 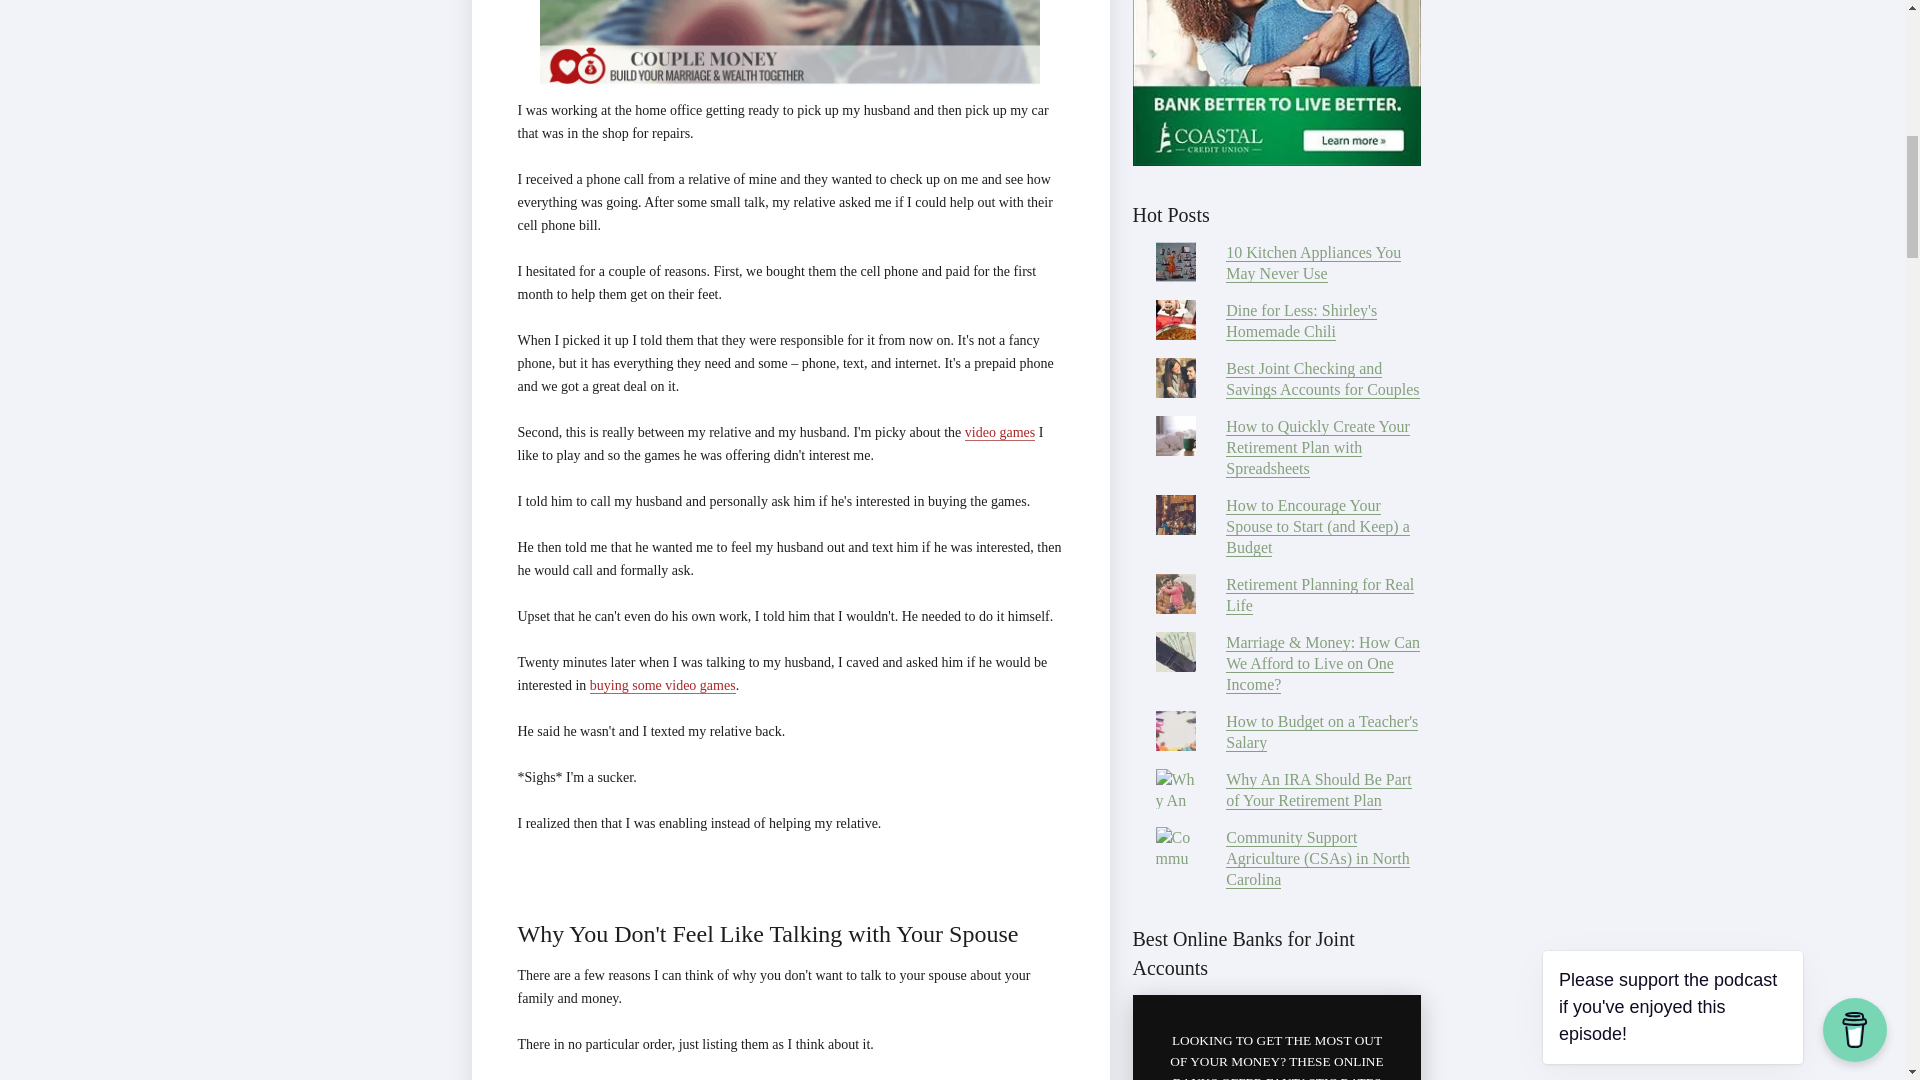 I want to click on video games, so click(x=1000, y=432).